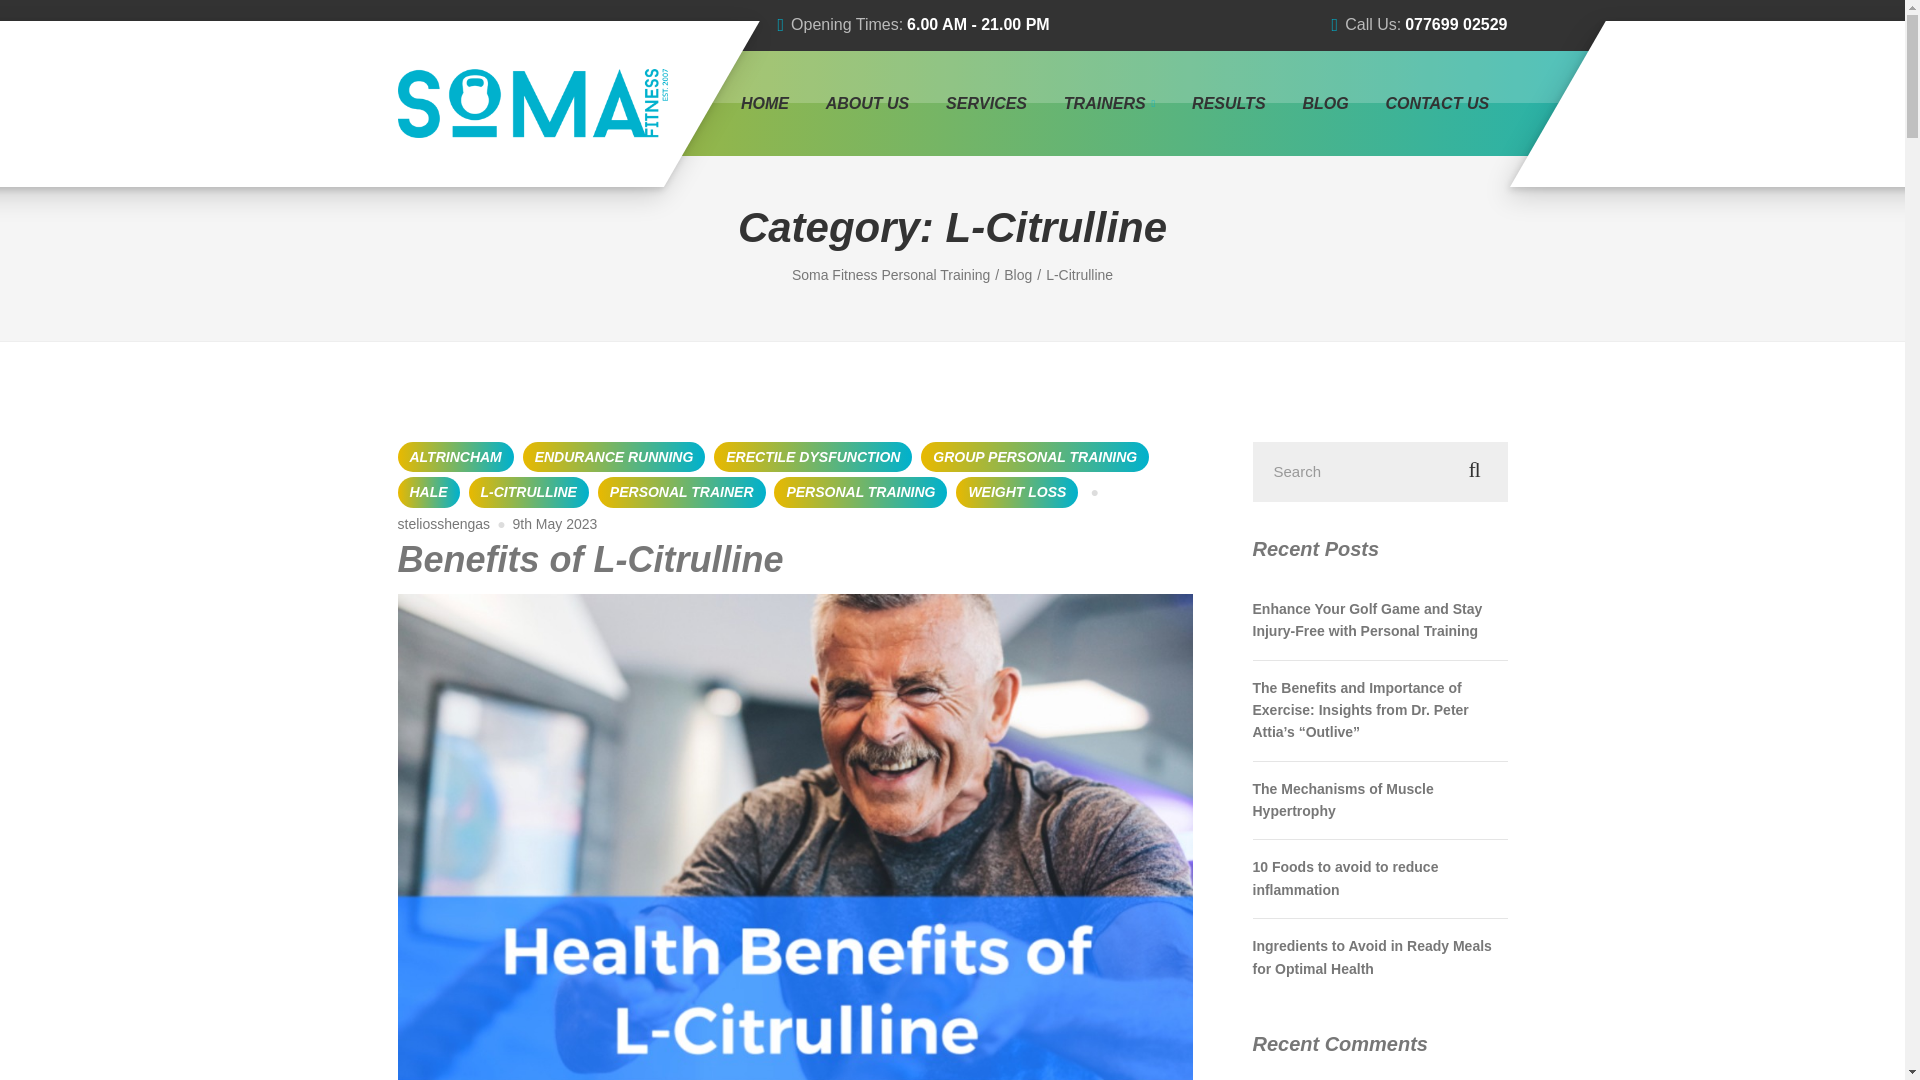 This screenshot has width=1920, height=1080. I want to click on Go to the L-Citrulline Category archives., so click(1080, 274).